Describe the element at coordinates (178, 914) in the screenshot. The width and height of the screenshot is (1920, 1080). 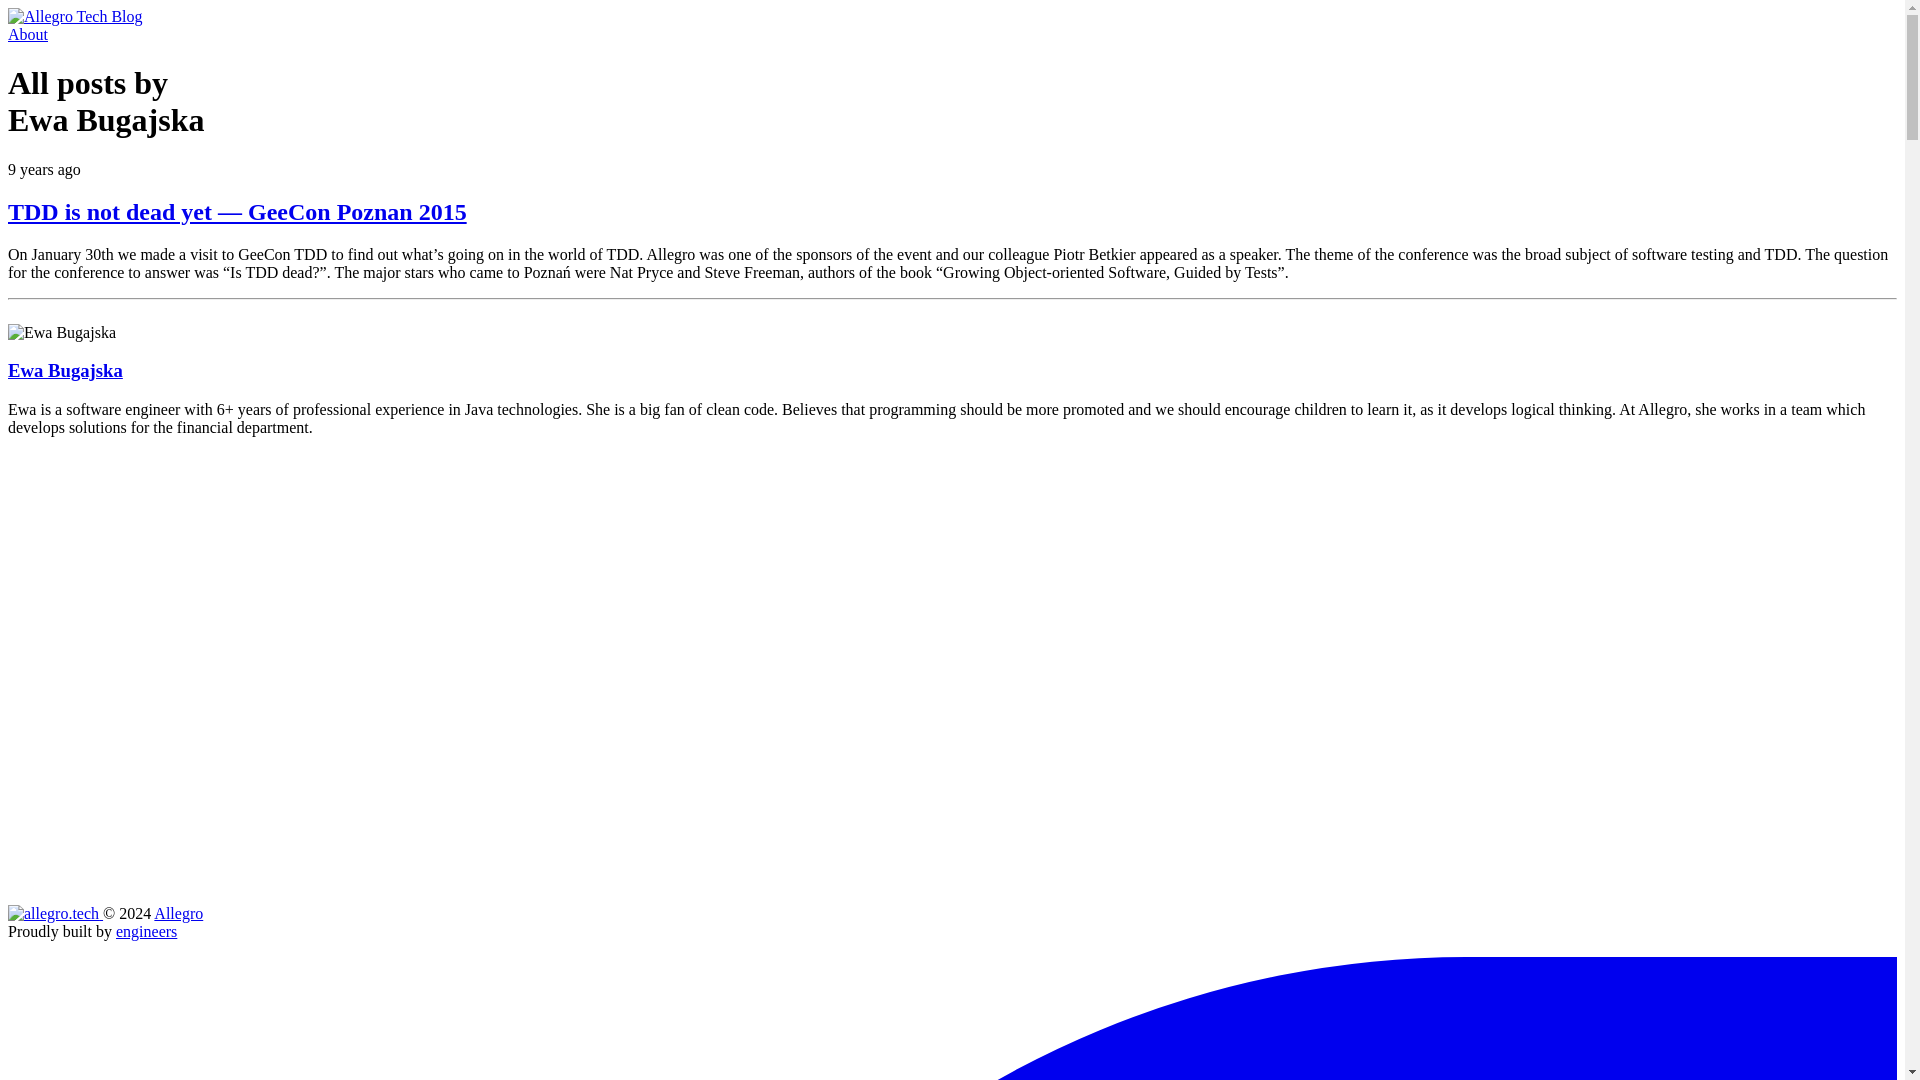
I see `Allegro` at that location.